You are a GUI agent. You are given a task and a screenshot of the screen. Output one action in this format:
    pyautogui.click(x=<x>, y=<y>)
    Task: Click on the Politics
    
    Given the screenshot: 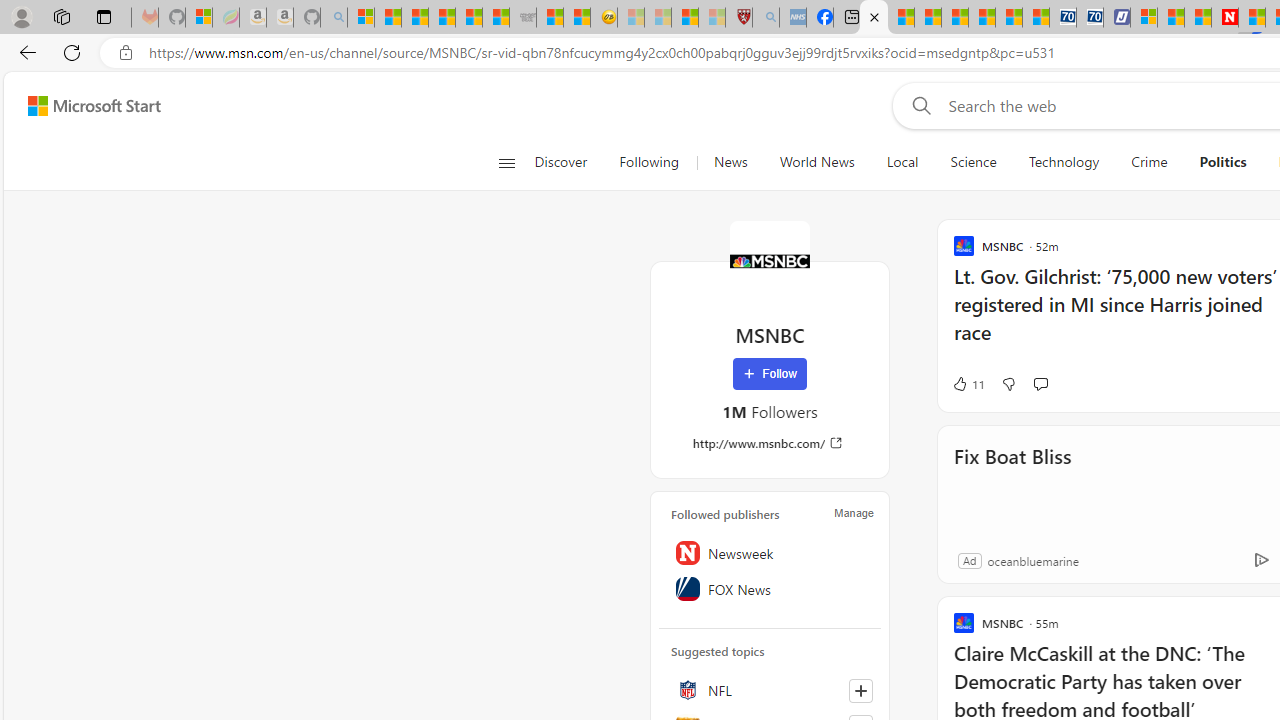 What is the action you would take?
    pyautogui.click(x=1222, y=162)
    